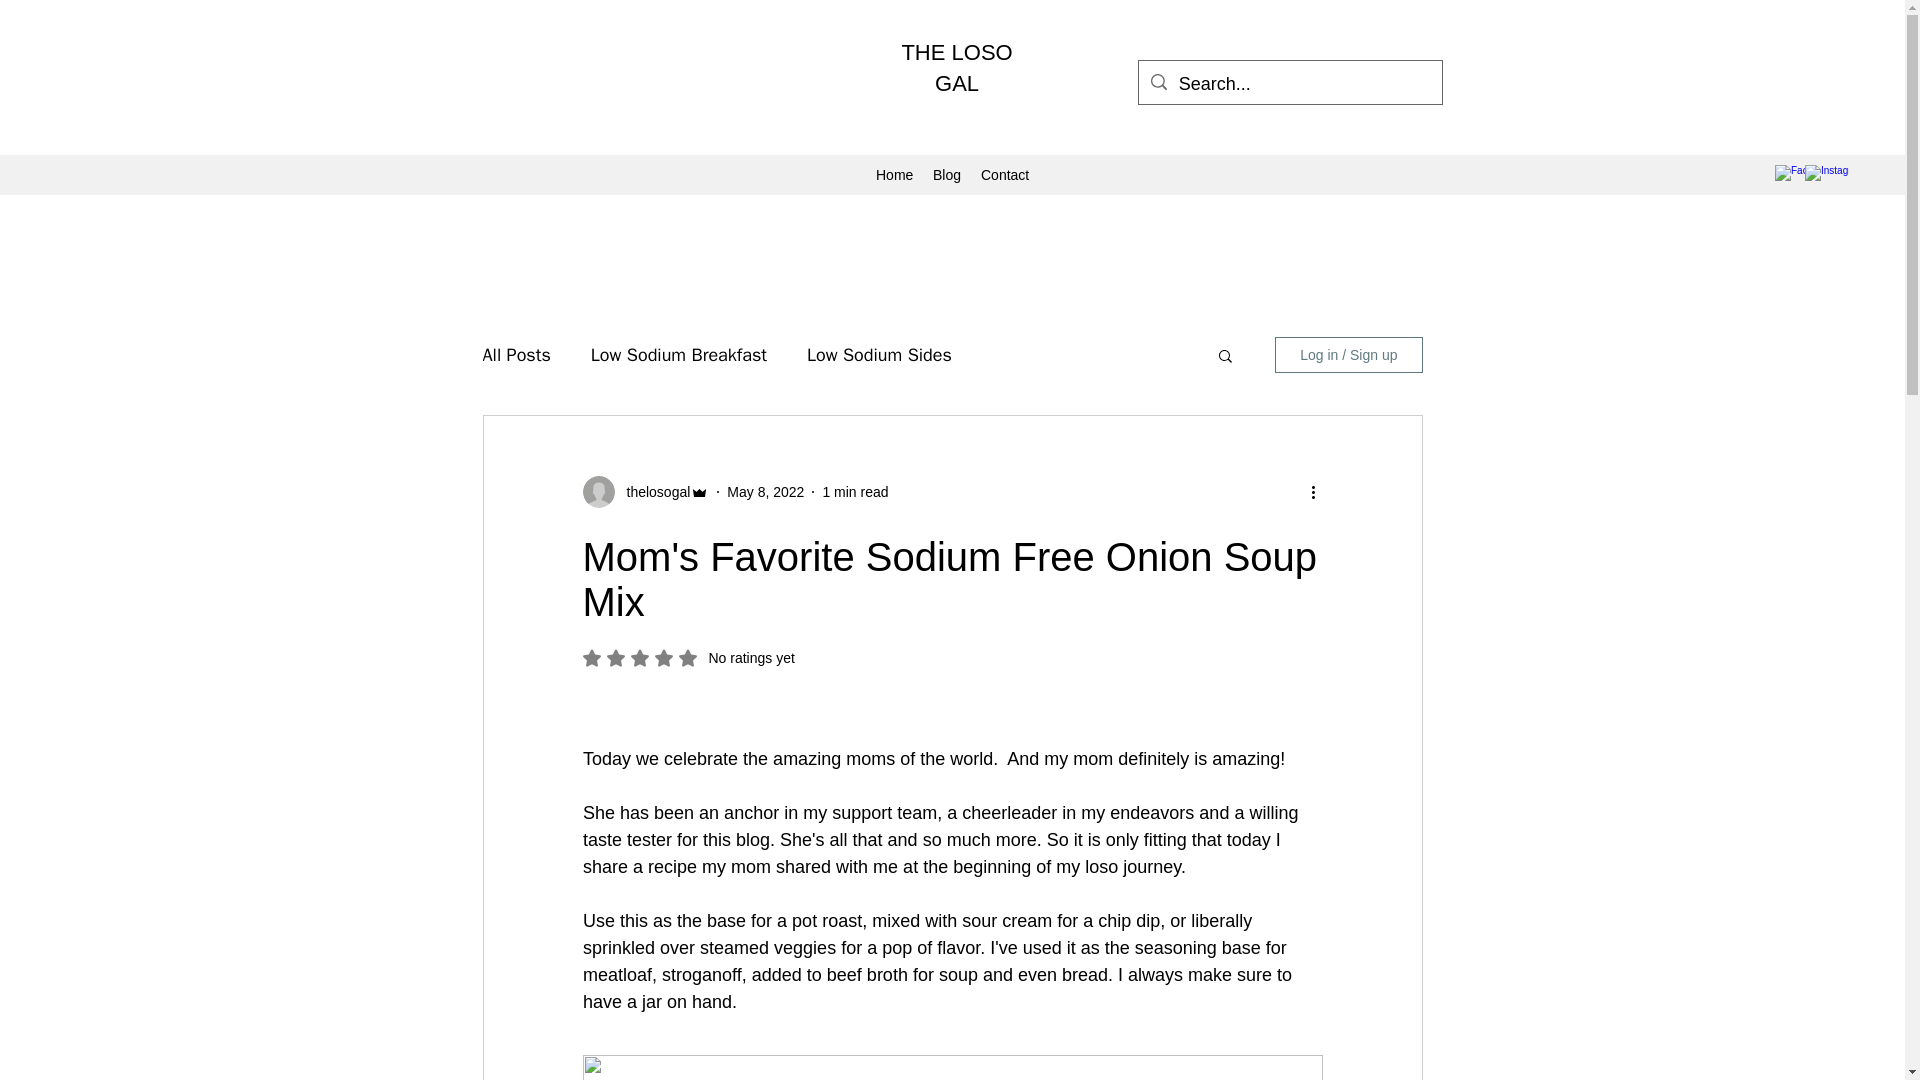 The image size is (1920, 1080). I want to click on THE LOSO GAL, so click(678, 355).